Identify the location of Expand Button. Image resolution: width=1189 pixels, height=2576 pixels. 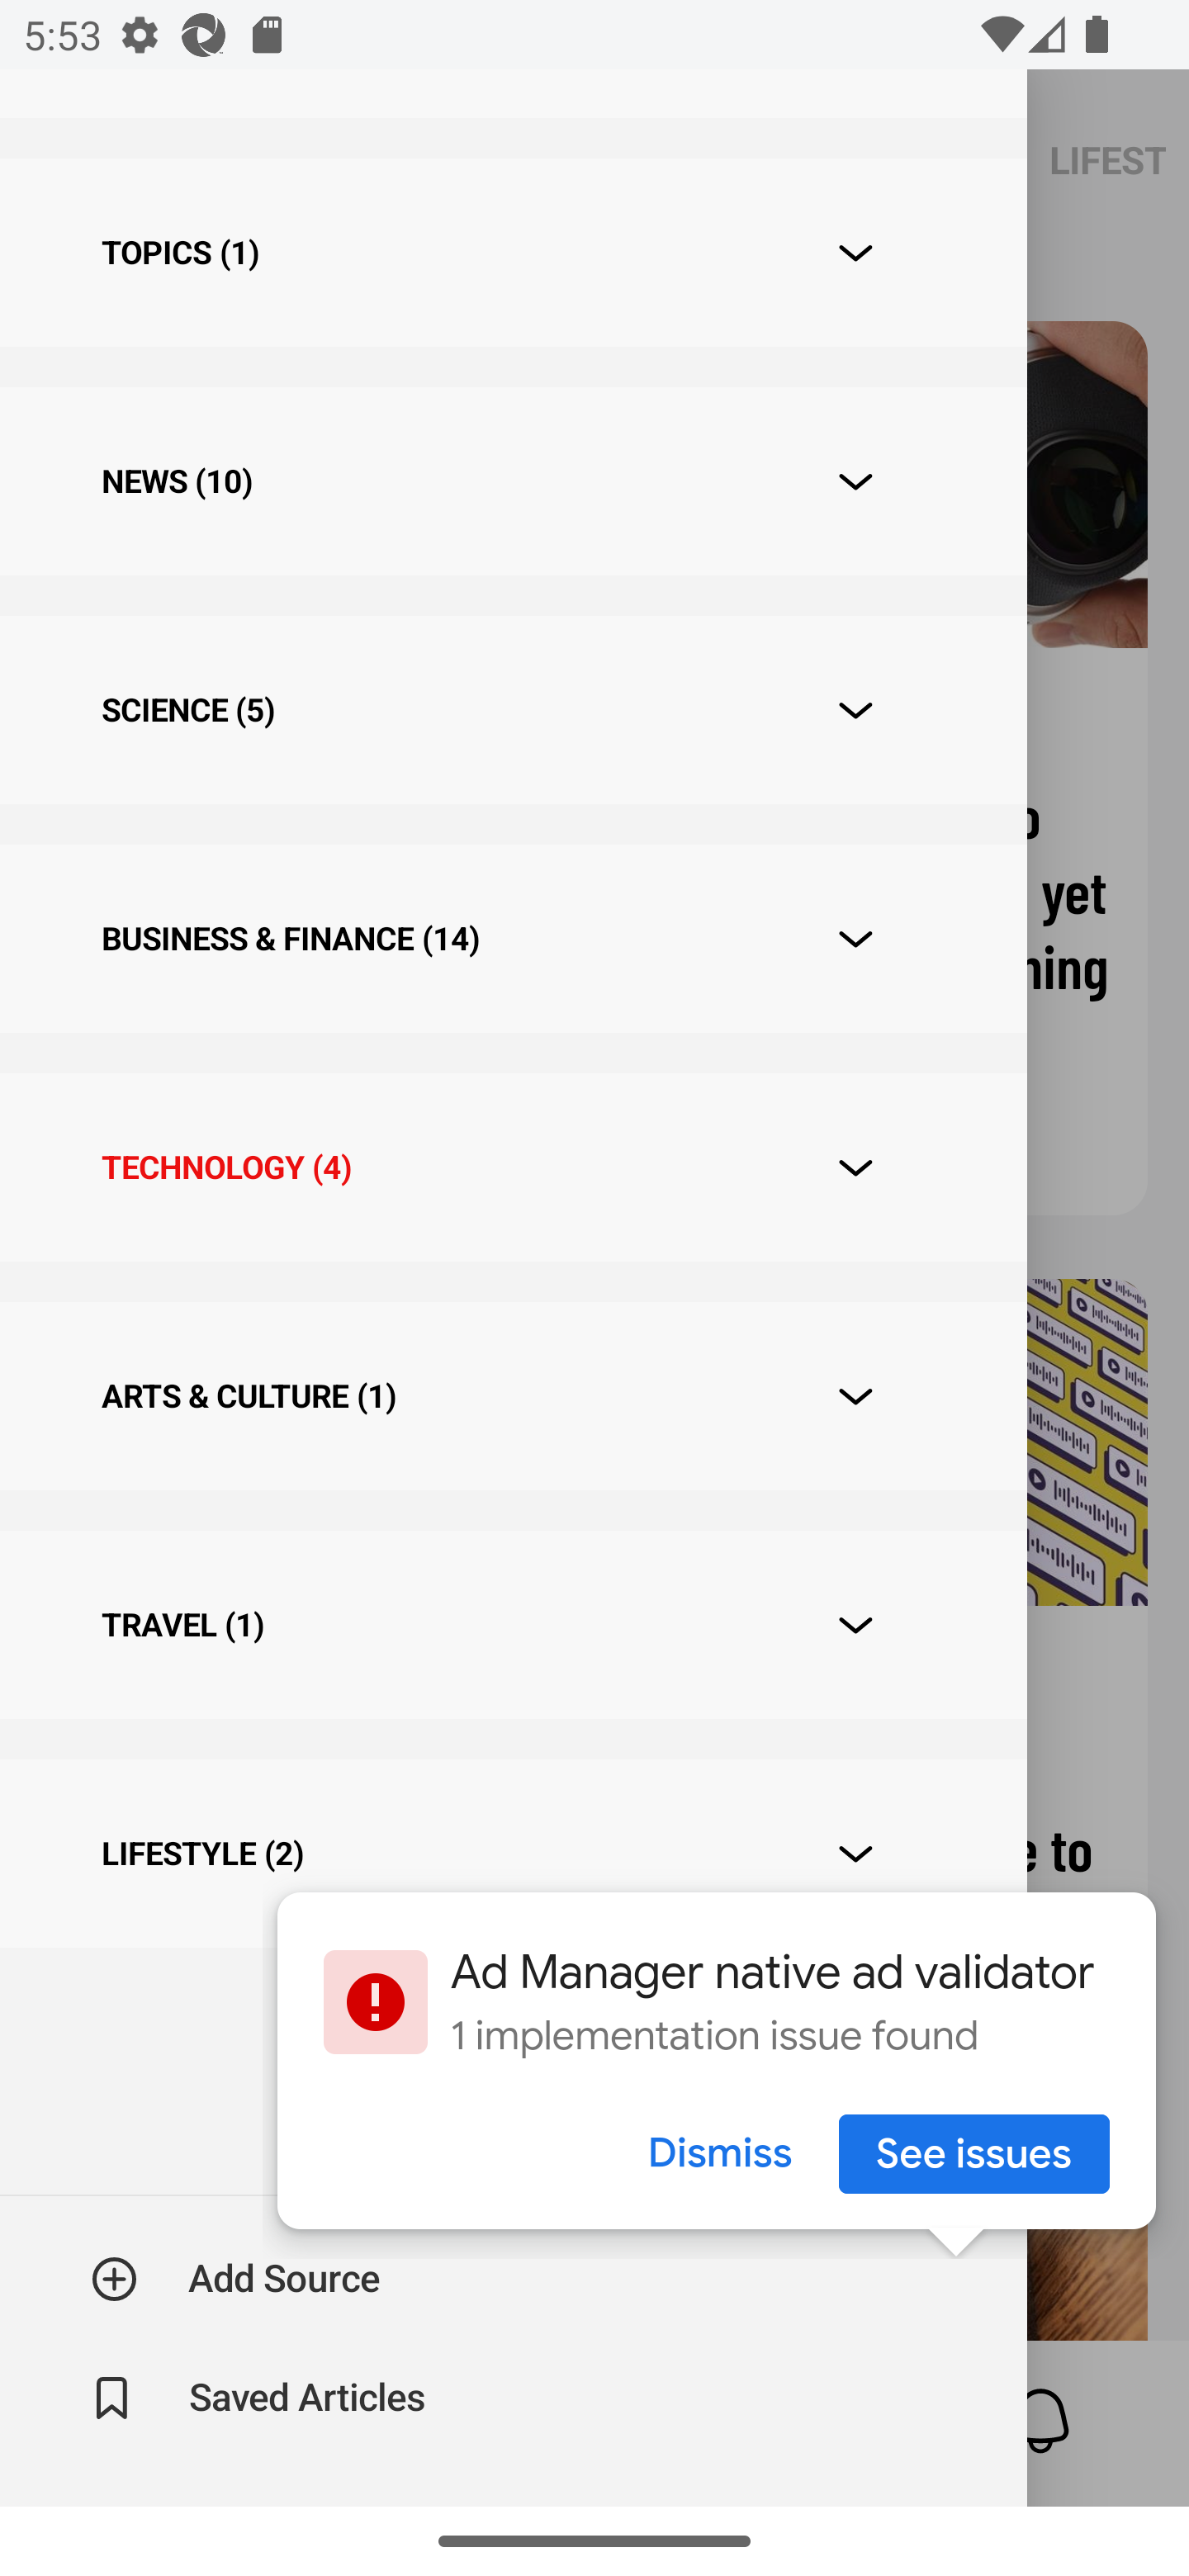
(855, 710).